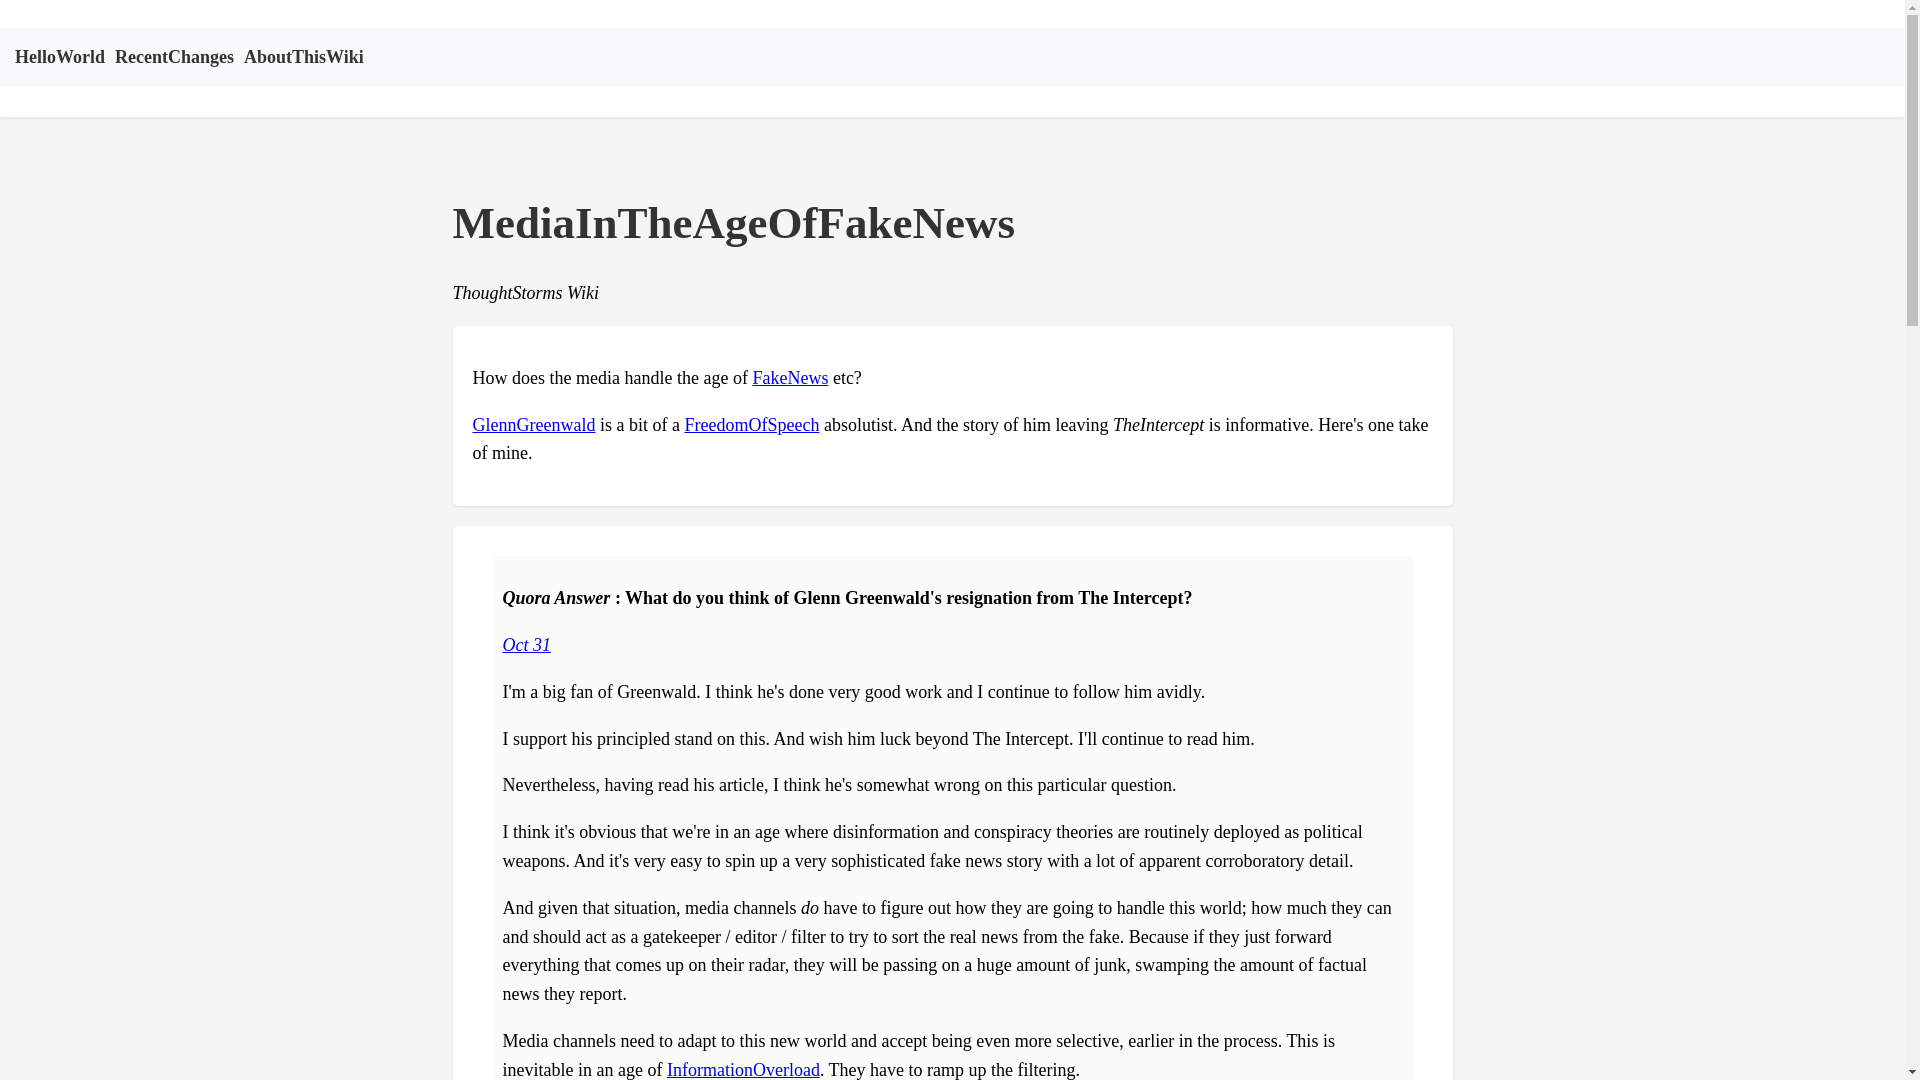 The image size is (1920, 1080). Describe the element at coordinates (60, 56) in the screenshot. I see `HelloWorld` at that location.